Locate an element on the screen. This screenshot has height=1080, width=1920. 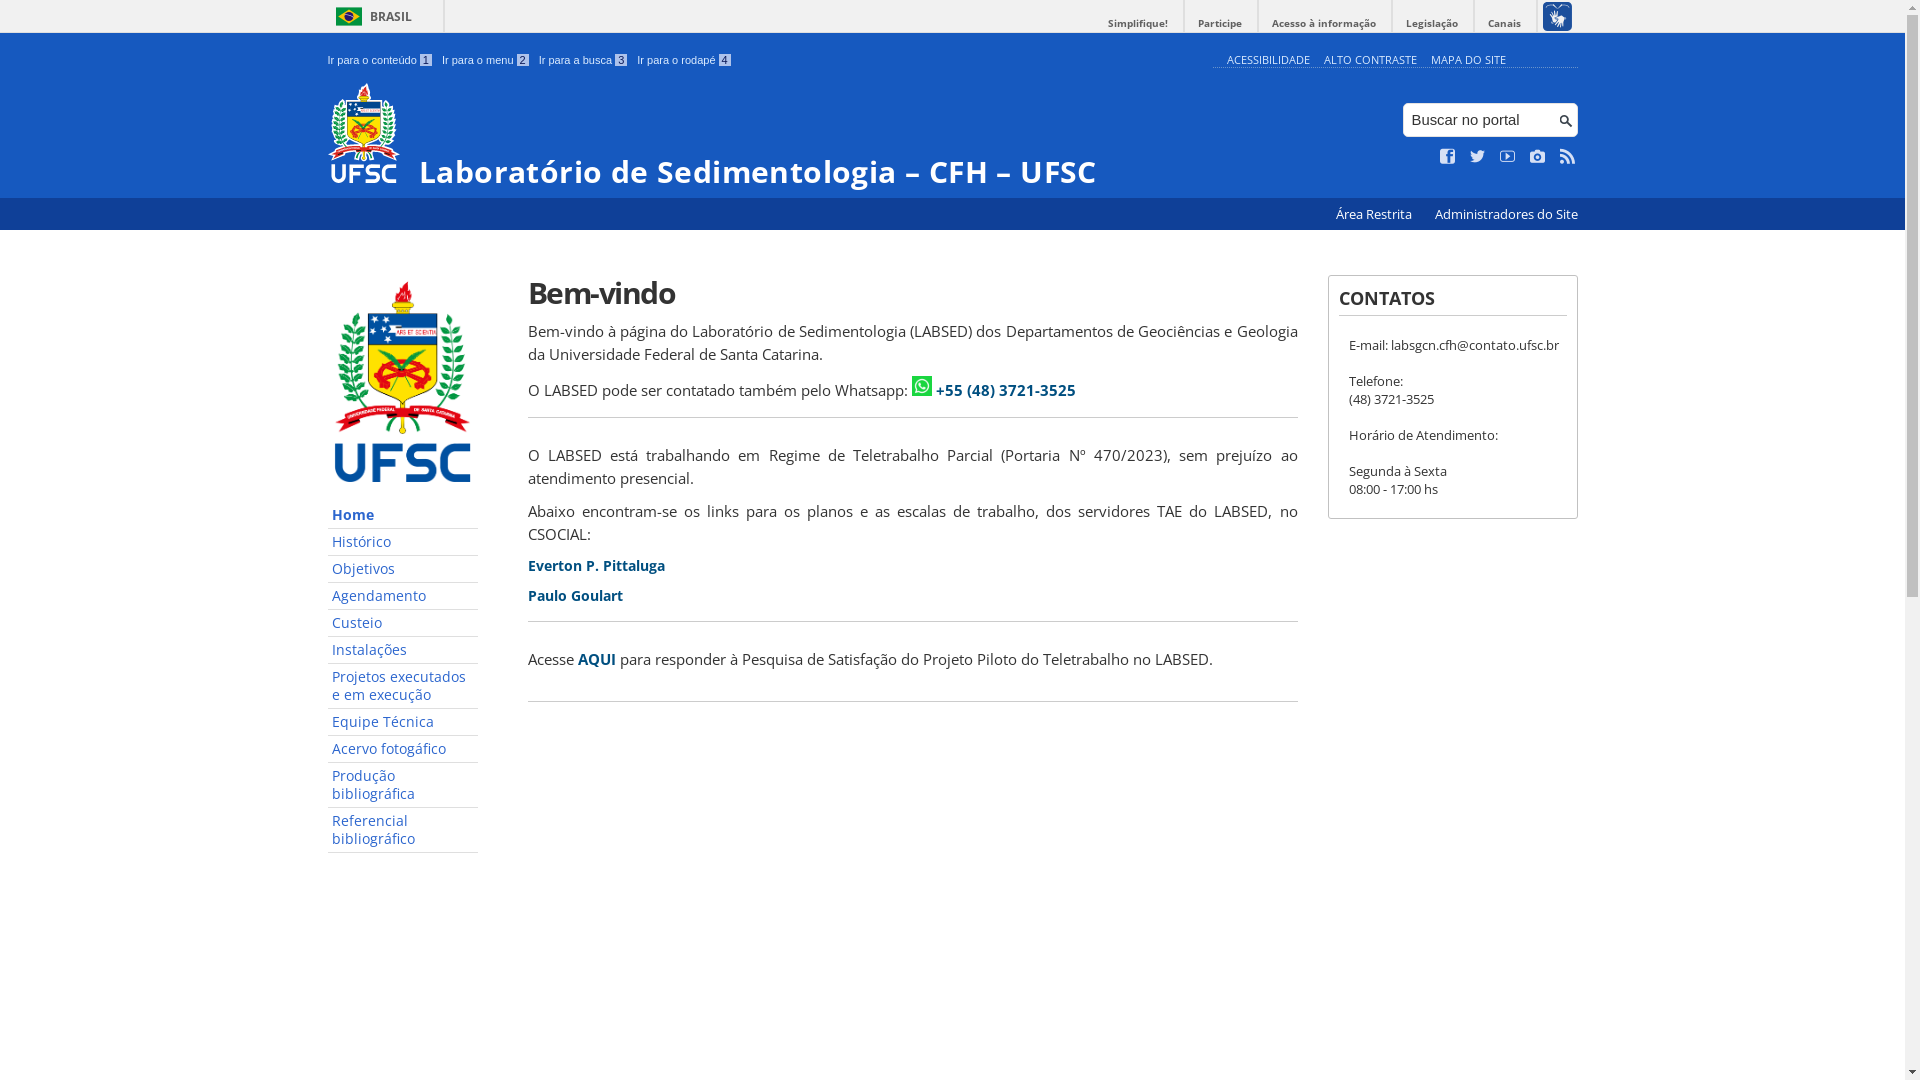
BRASIL is located at coordinates (370, 16).